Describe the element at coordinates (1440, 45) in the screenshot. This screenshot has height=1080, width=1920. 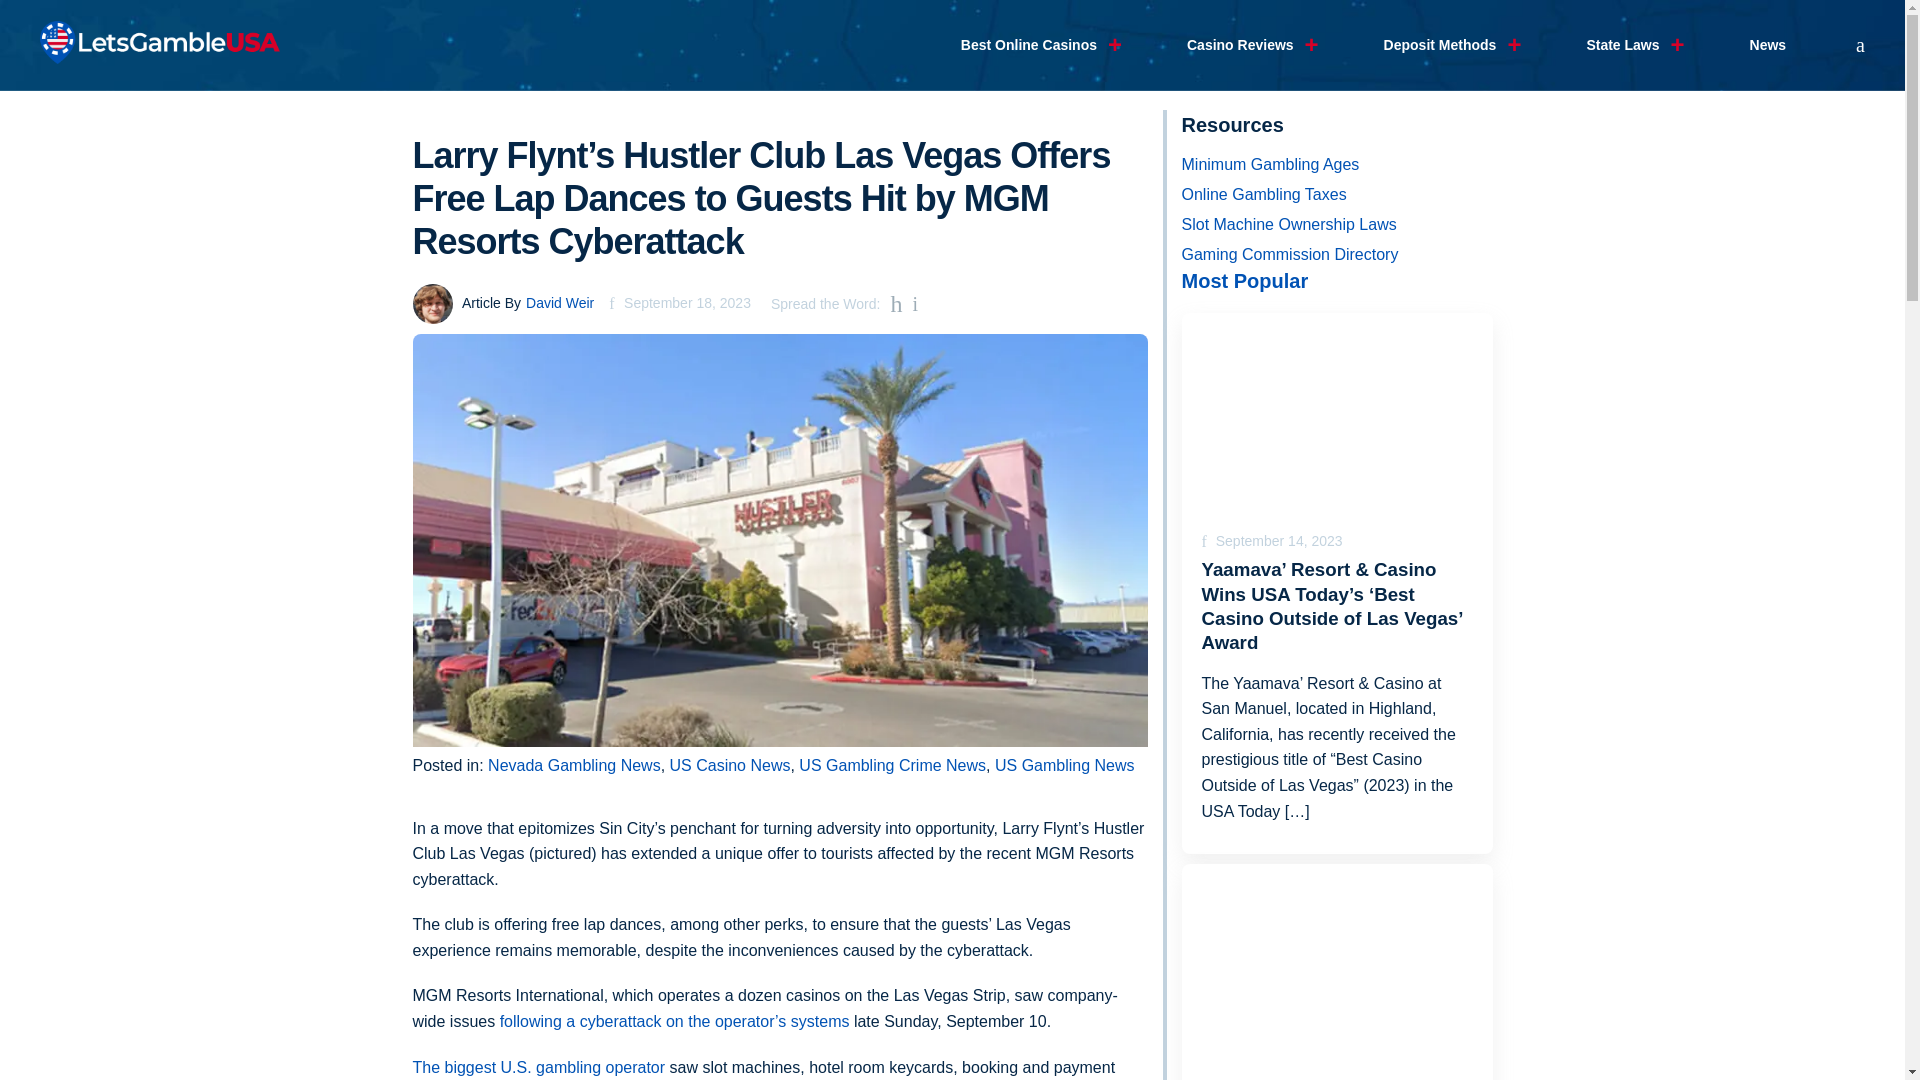
I see `Deposit Methods` at that location.